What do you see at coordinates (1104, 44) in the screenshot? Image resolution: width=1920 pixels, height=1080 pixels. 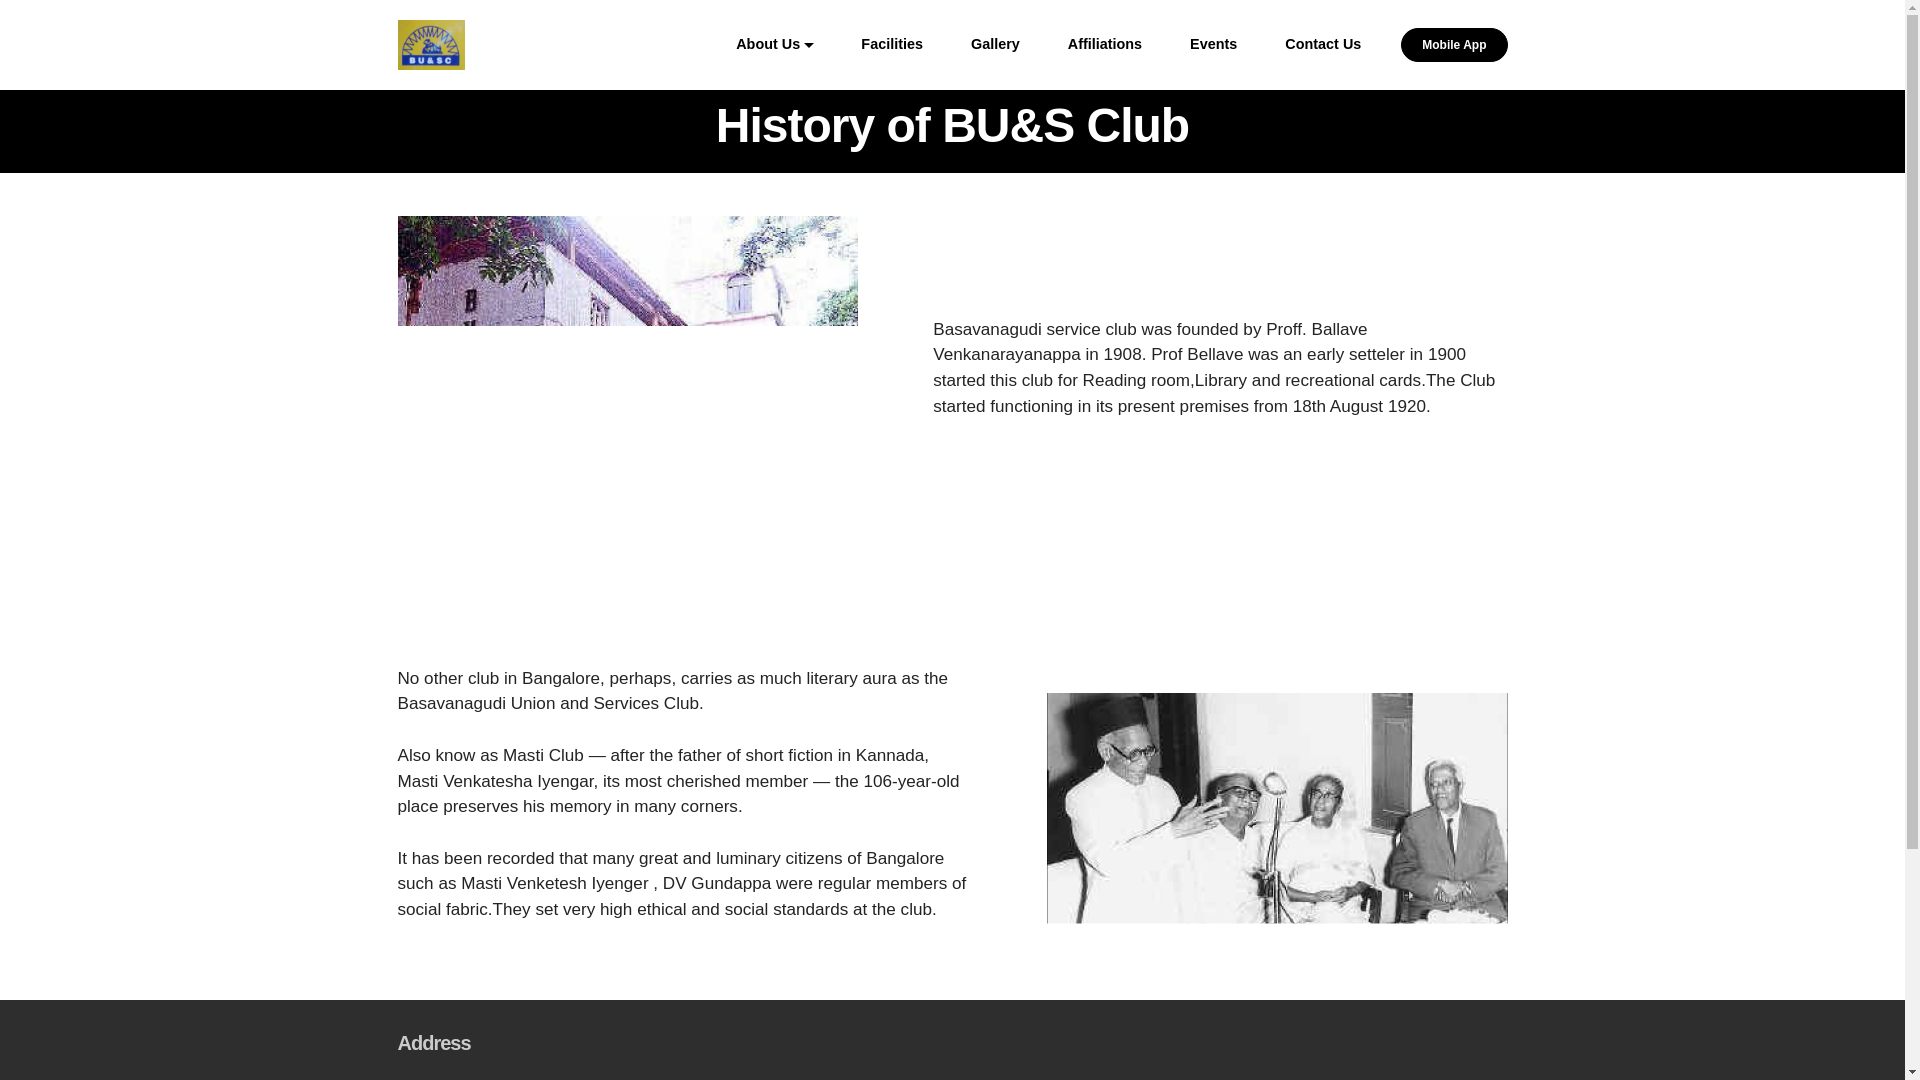 I see `Affiliations` at bounding box center [1104, 44].